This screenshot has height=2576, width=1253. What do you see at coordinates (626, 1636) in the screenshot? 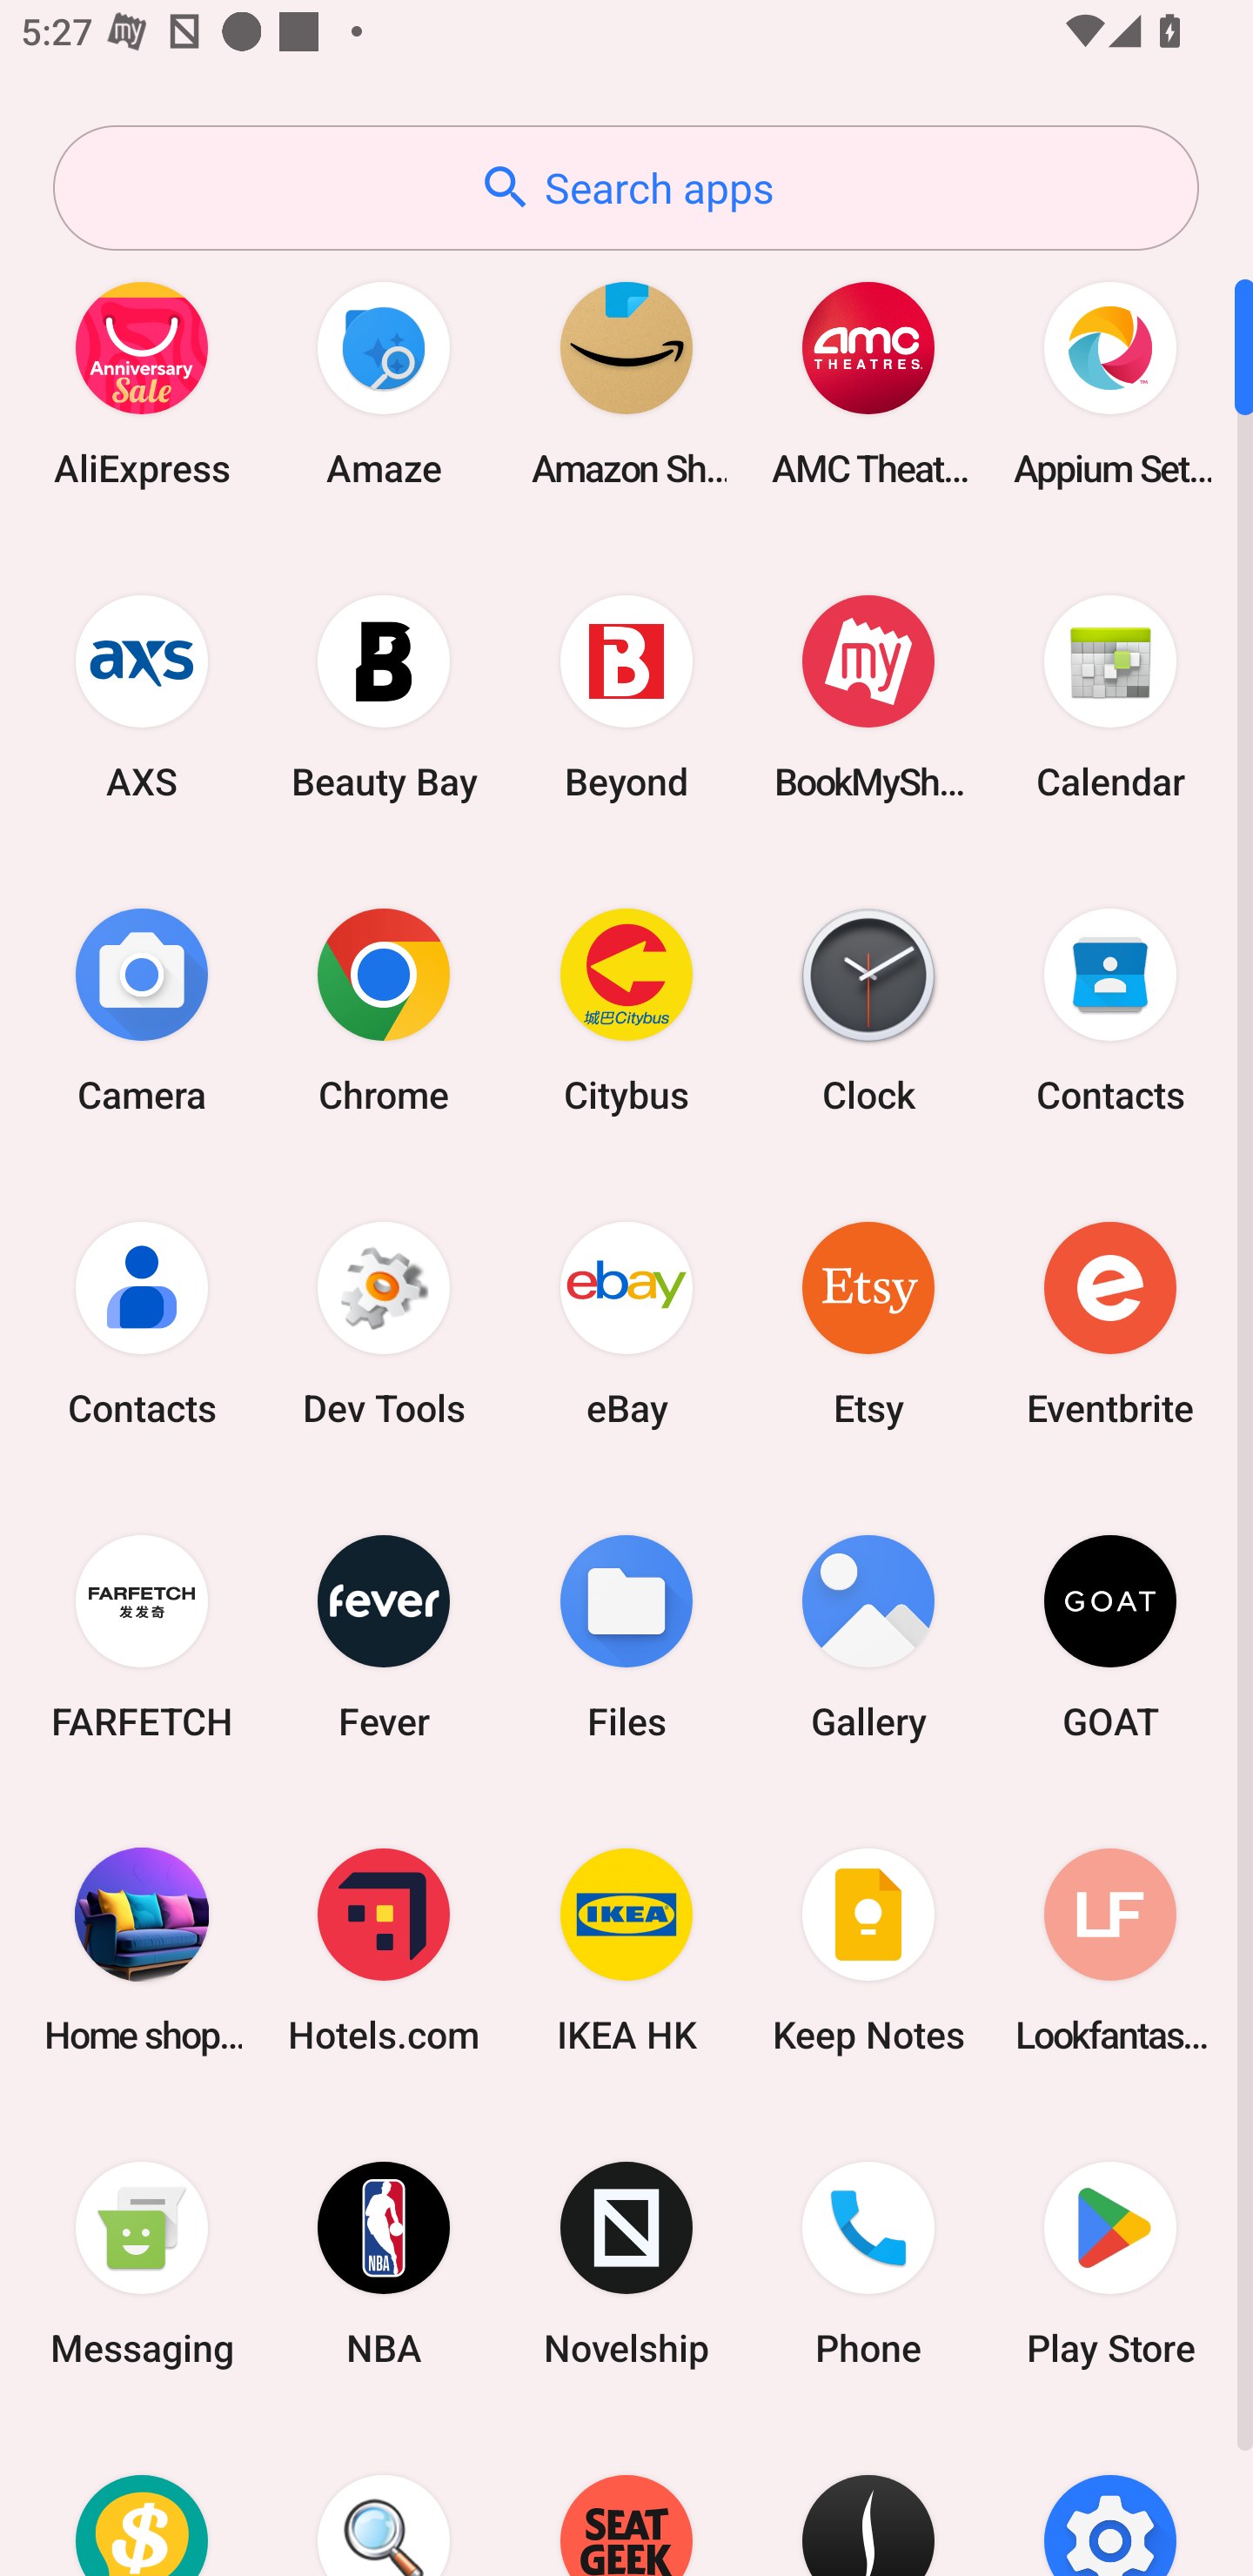
I see `Files` at bounding box center [626, 1636].